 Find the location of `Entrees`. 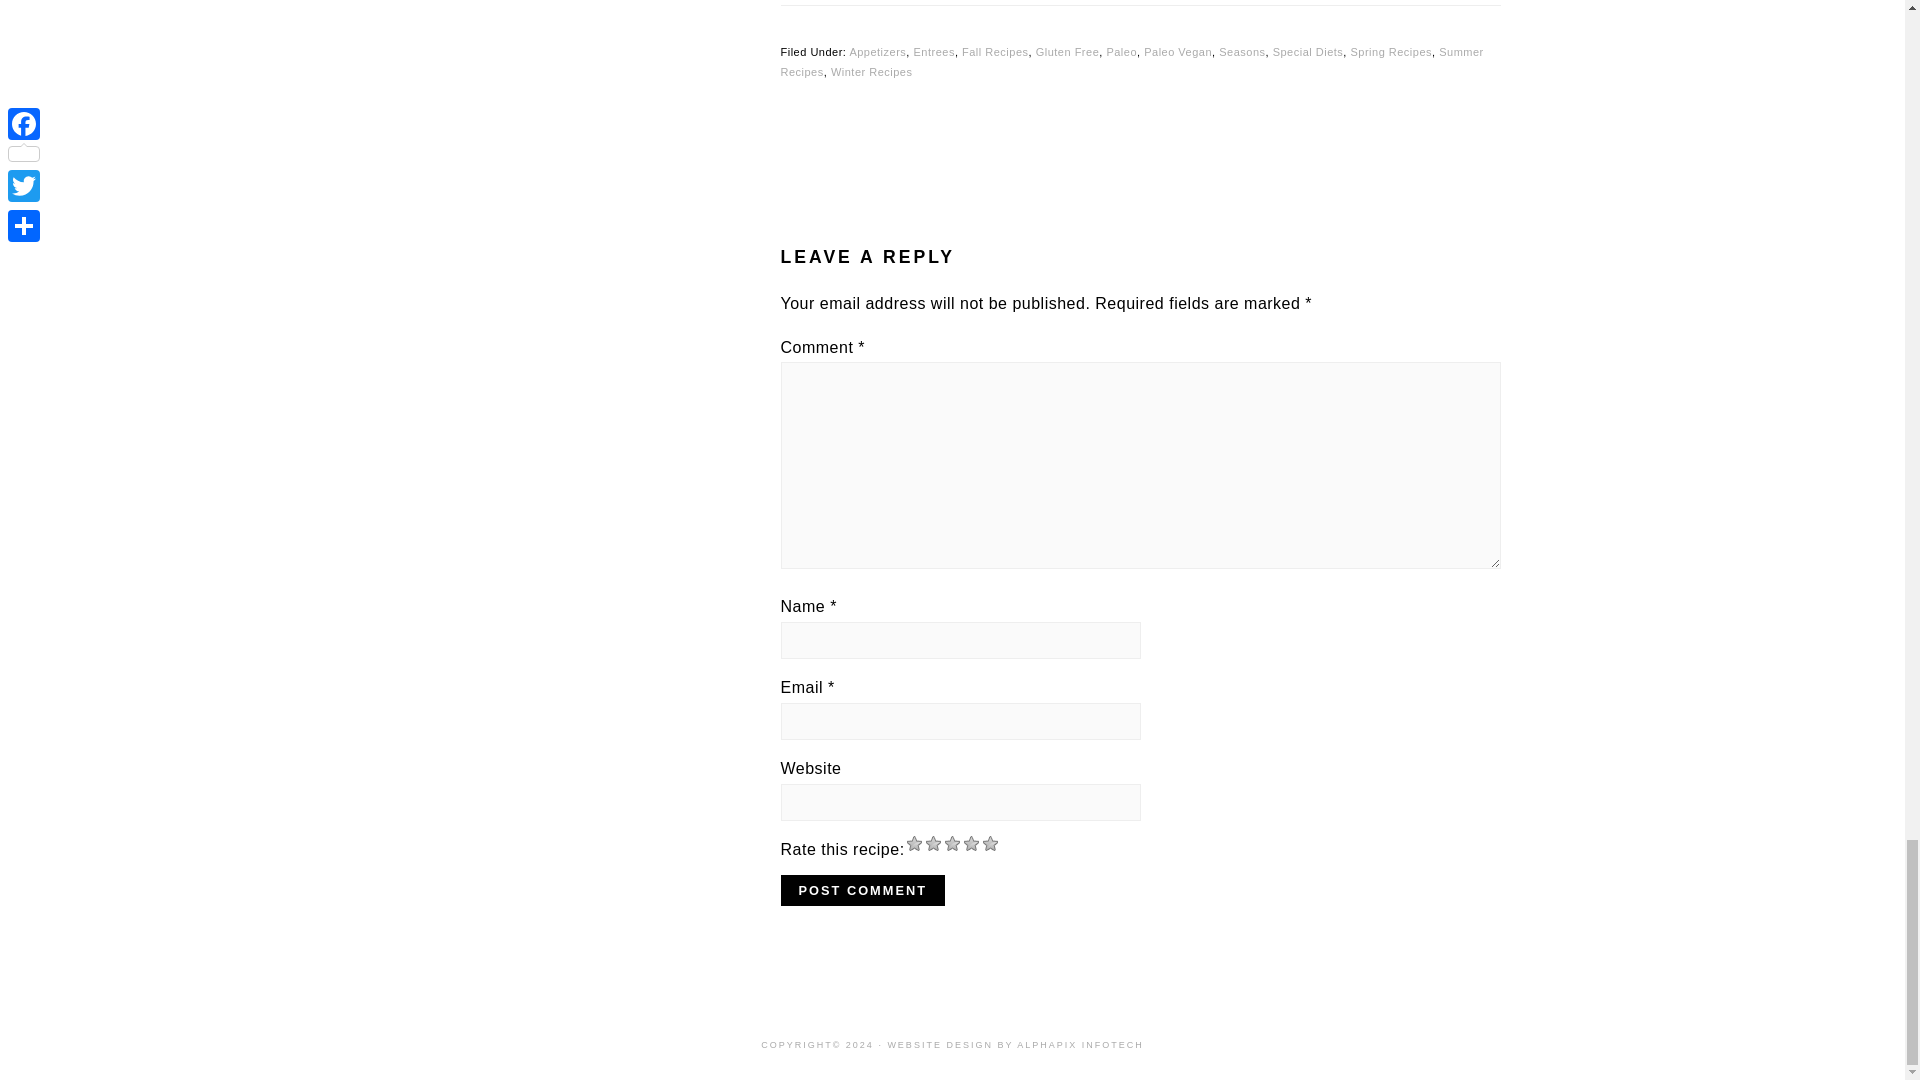

Entrees is located at coordinates (934, 52).